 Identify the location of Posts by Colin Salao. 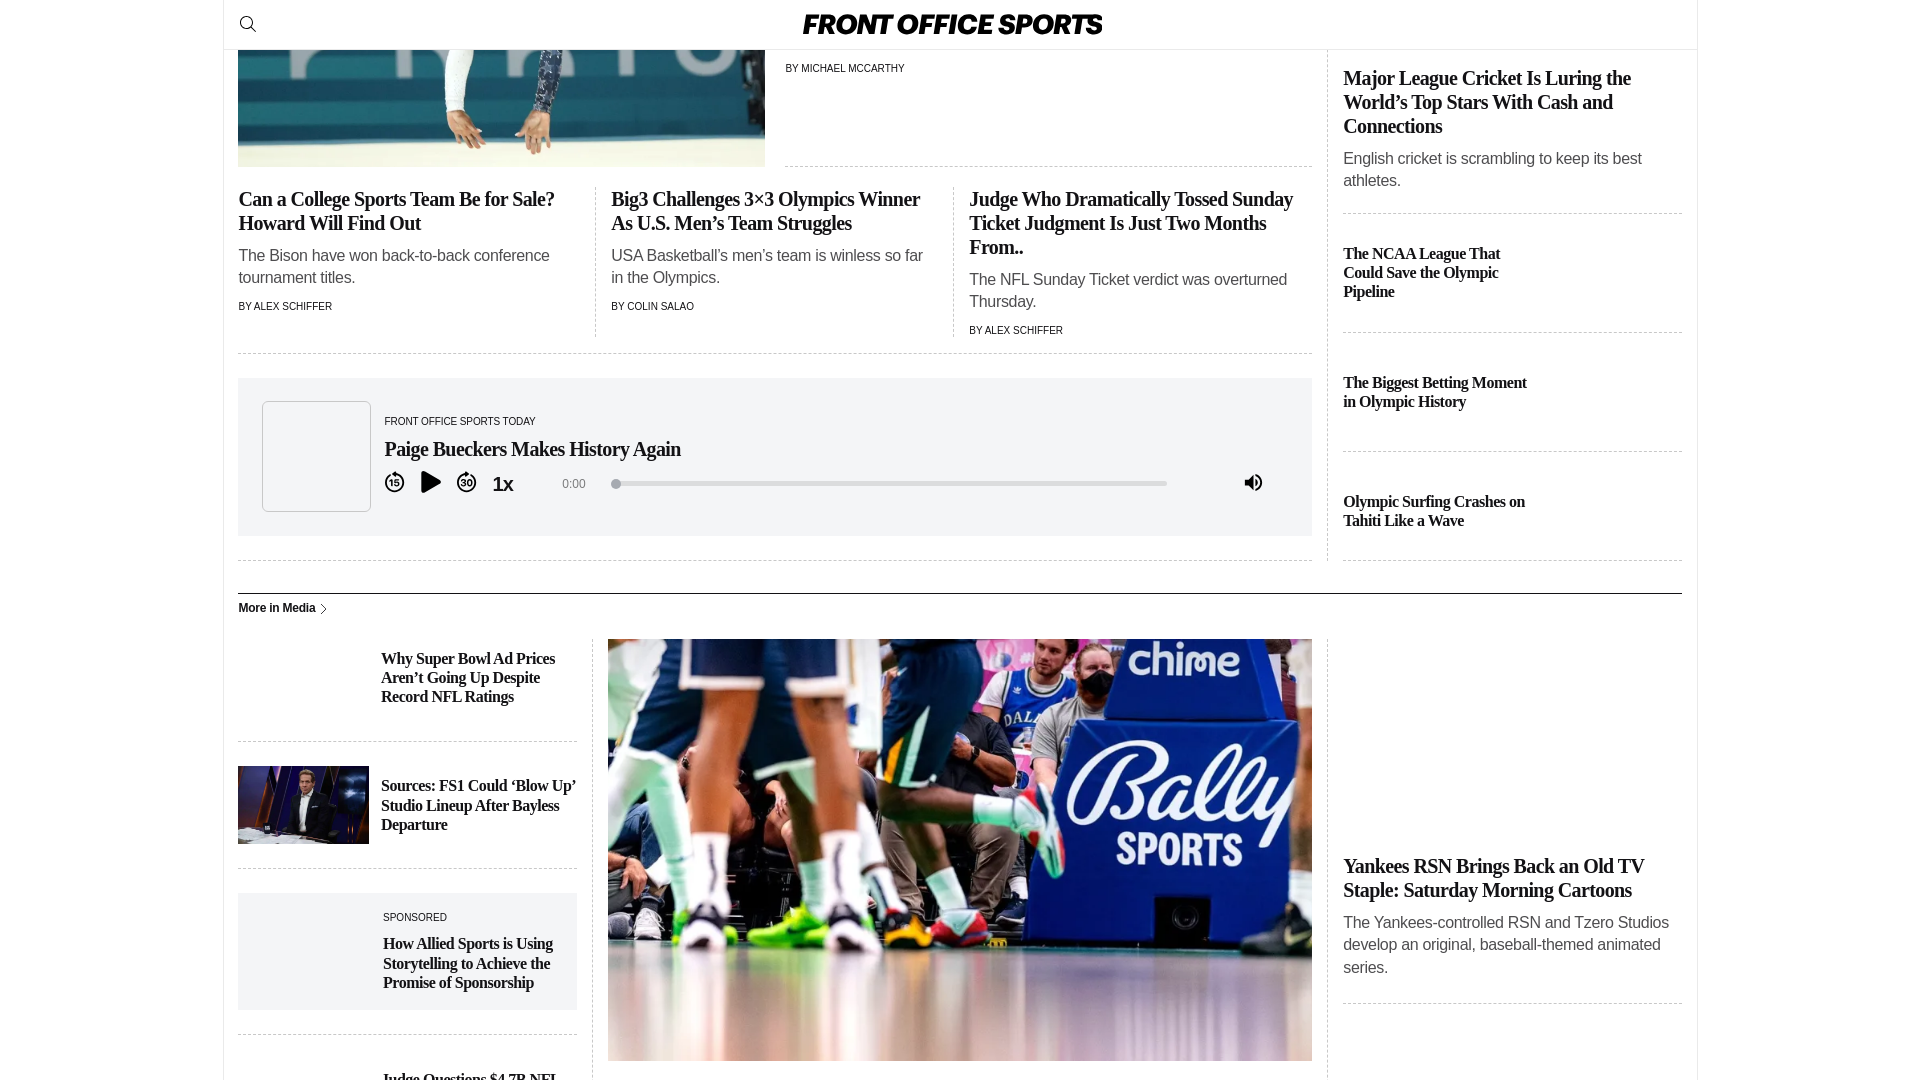
(660, 306).